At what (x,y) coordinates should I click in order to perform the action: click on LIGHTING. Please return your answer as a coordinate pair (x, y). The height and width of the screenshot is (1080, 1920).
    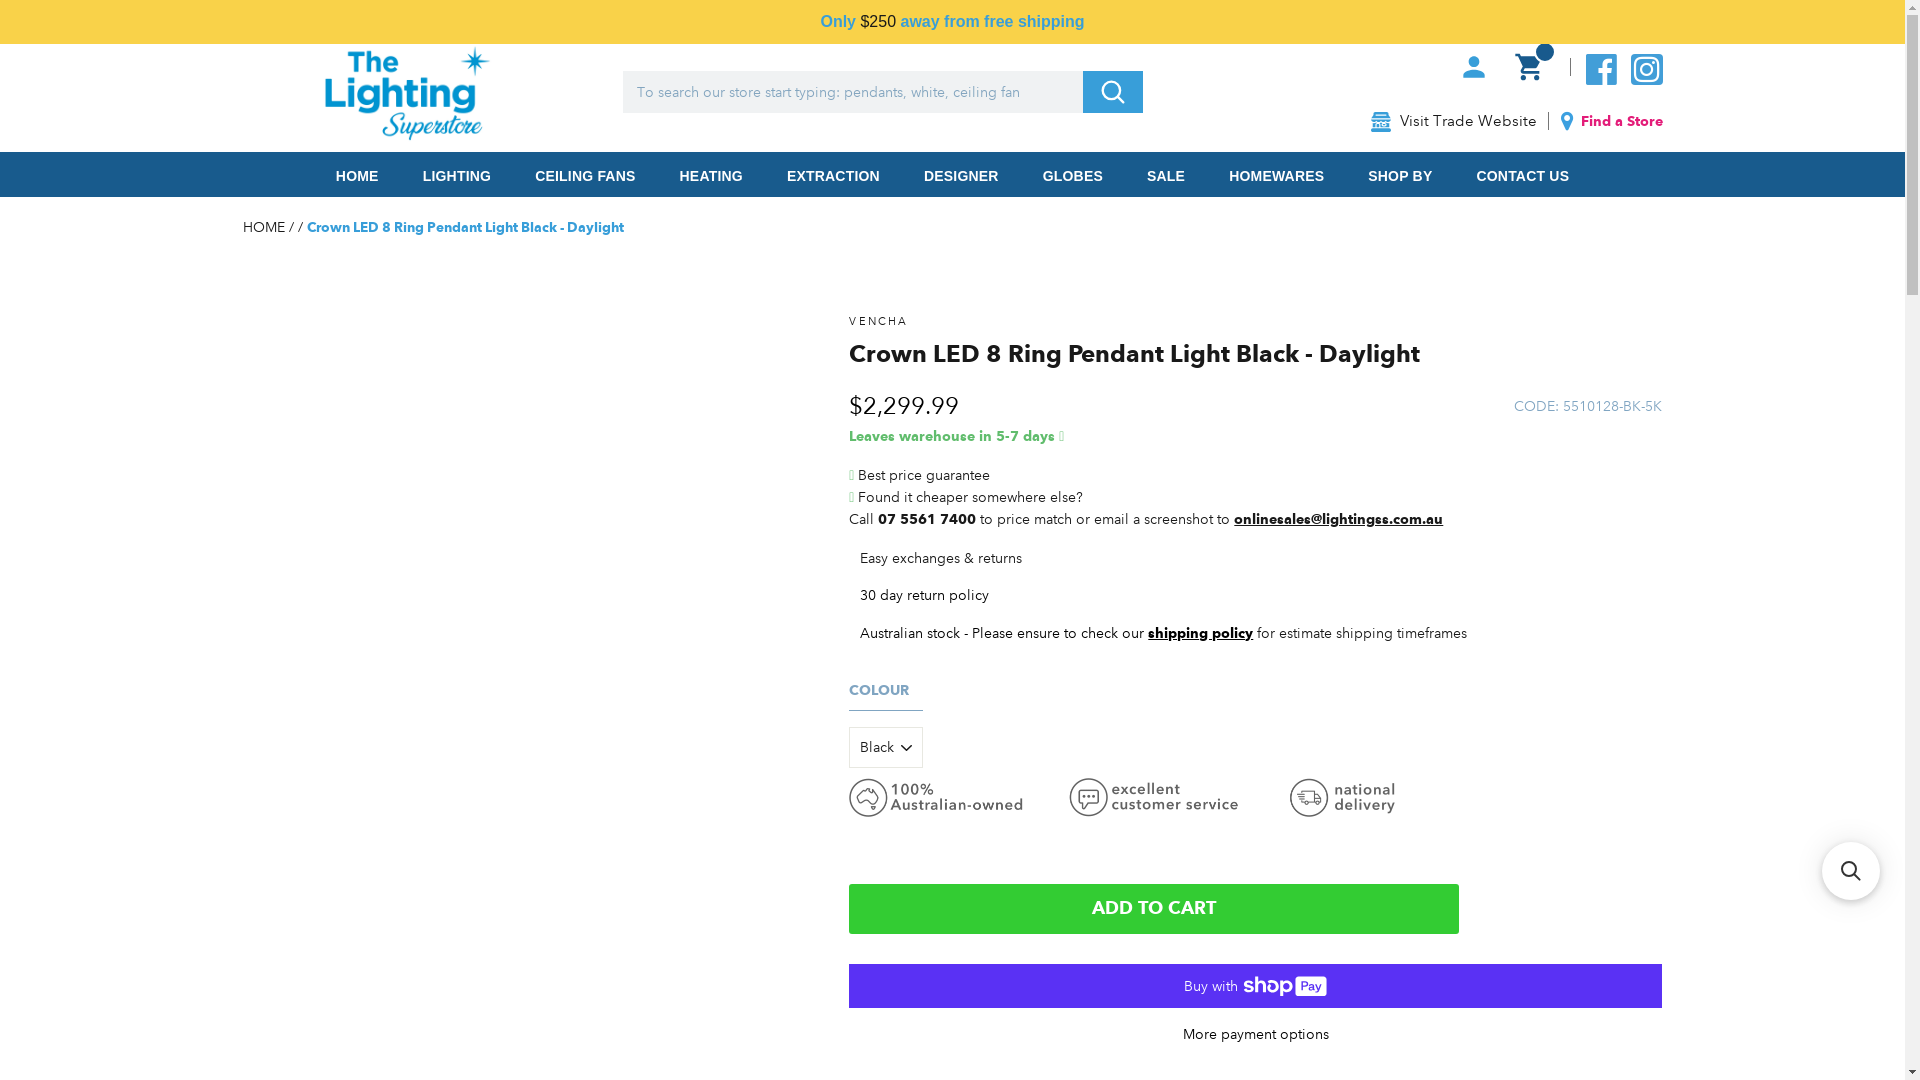
    Looking at the image, I should click on (457, 174).